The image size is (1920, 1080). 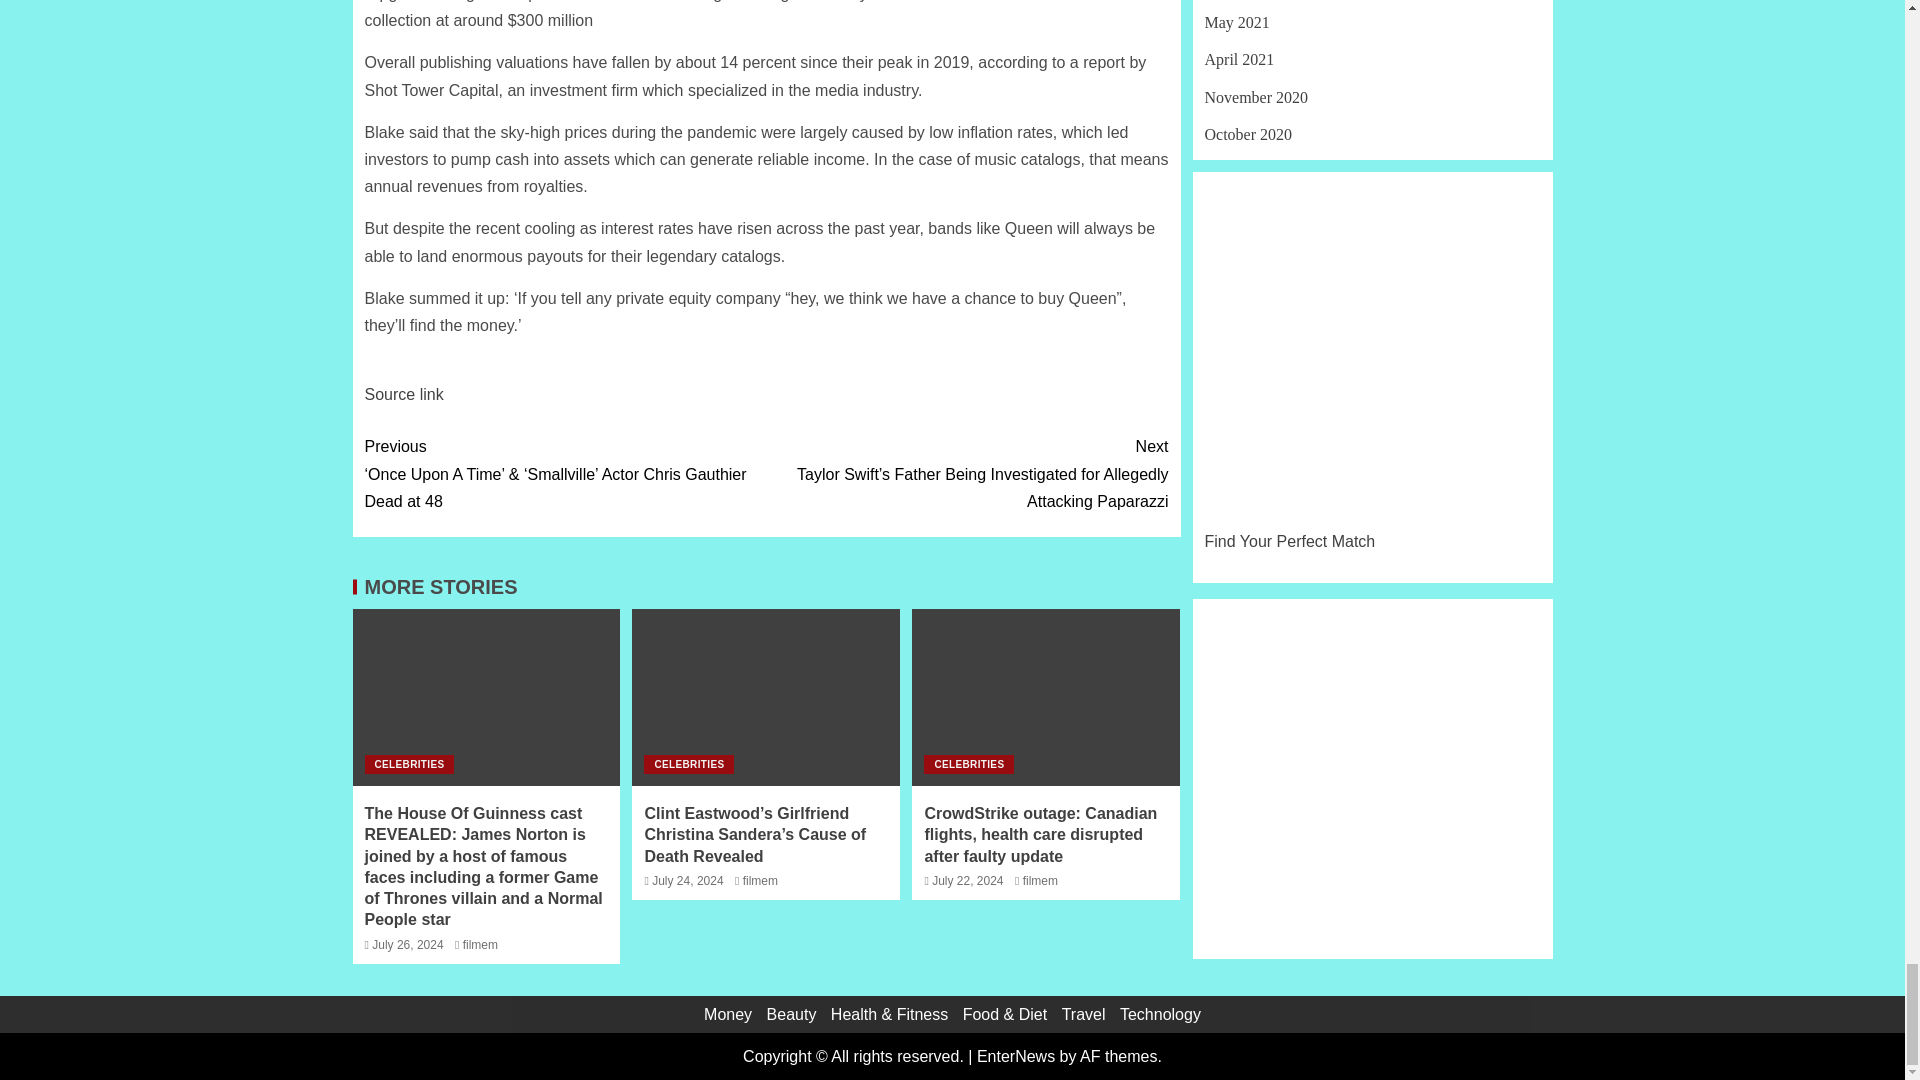 What do you see at coordinates (480, 944) in the screenshot?
I see `filmem` at bounding box center [480, 944].